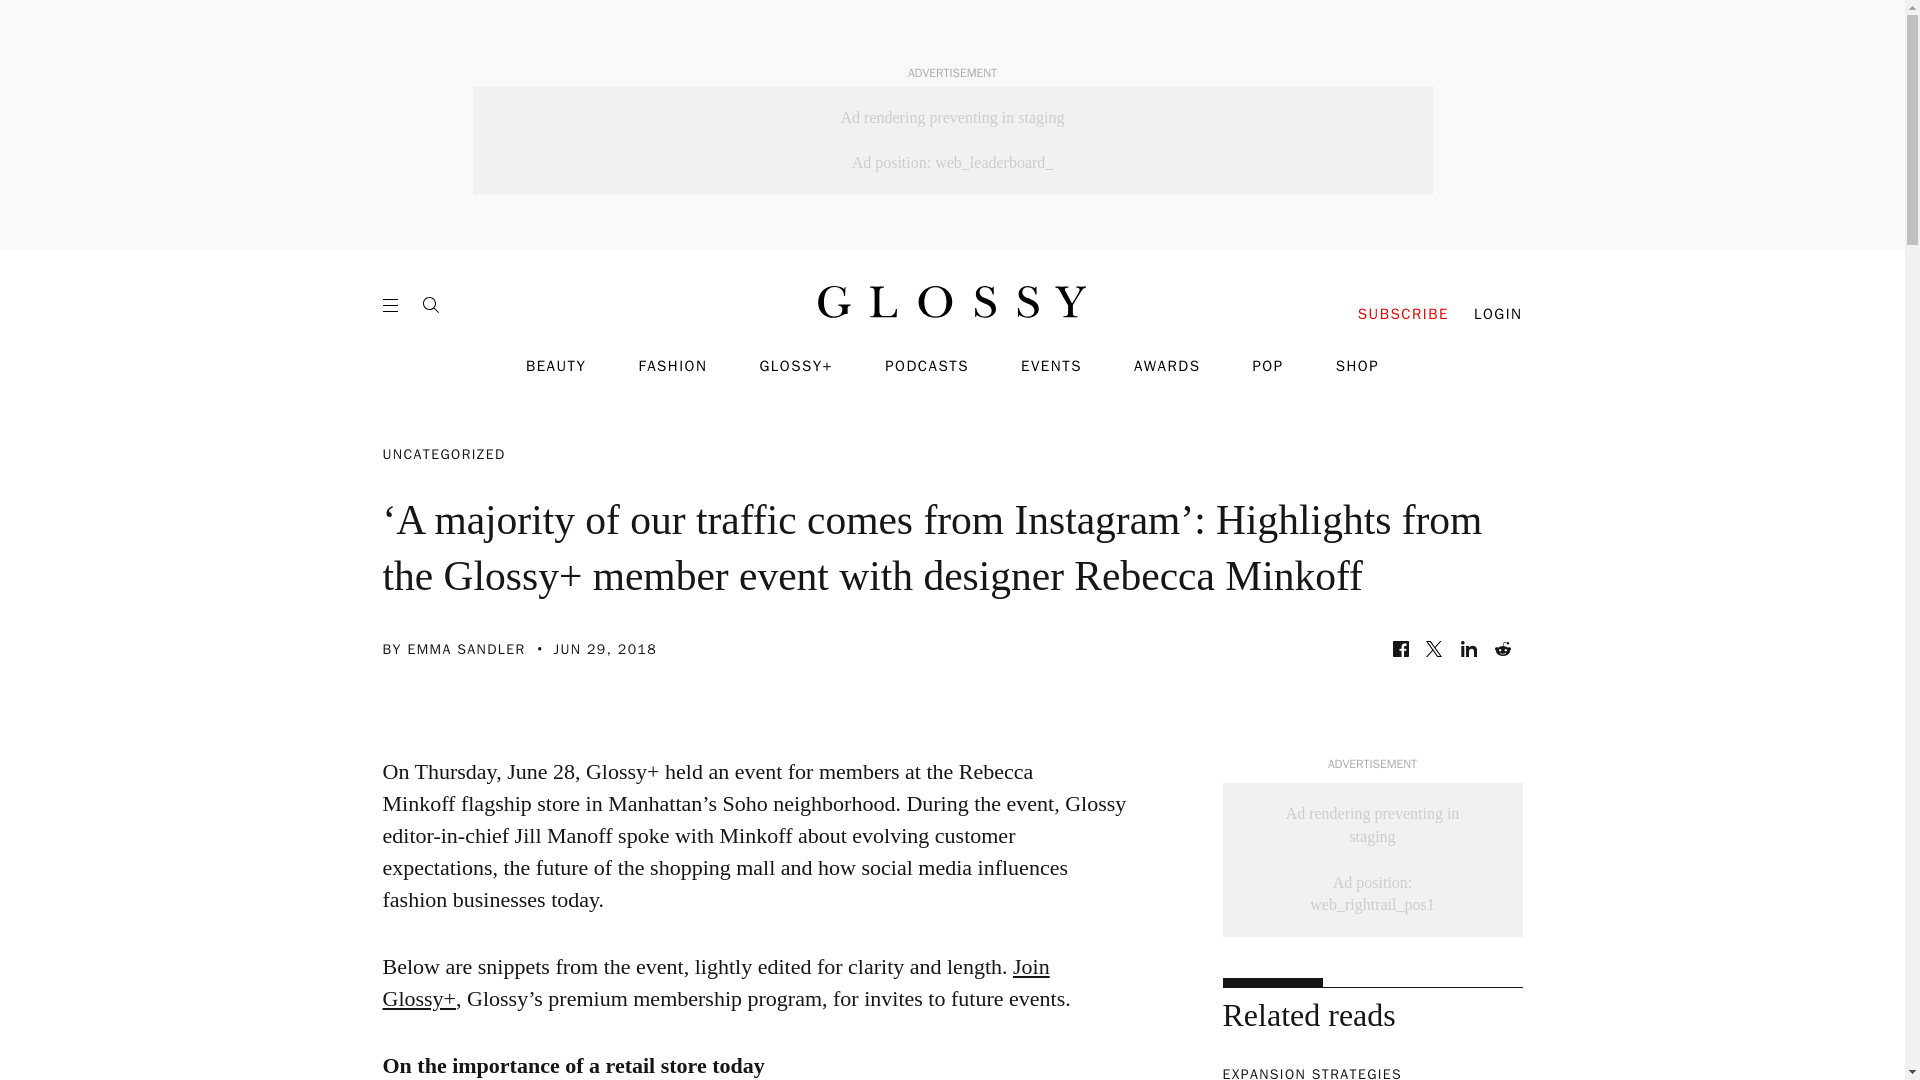 The height and width of the screenshot is (1080, 1920). I want to click on POP, so click(1266, 366).